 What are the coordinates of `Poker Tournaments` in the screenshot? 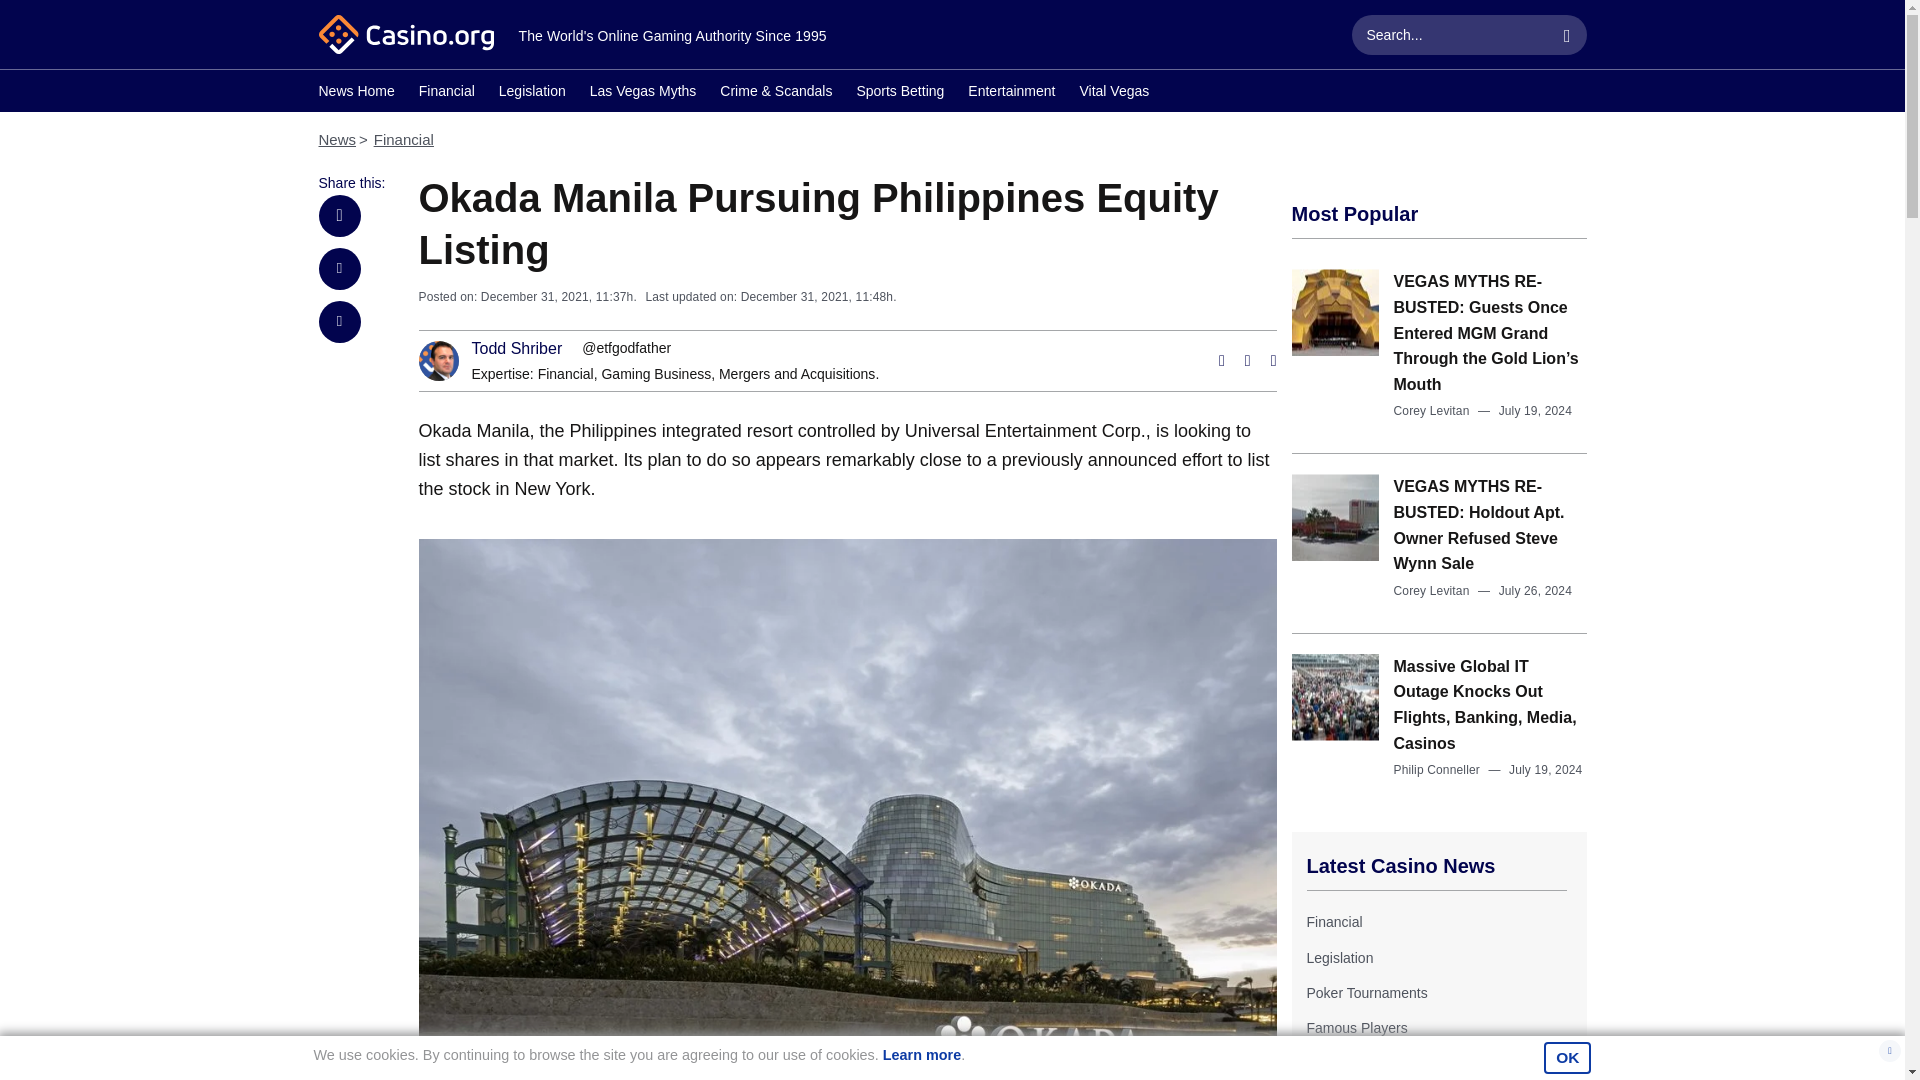 It's located at (1366, 992).